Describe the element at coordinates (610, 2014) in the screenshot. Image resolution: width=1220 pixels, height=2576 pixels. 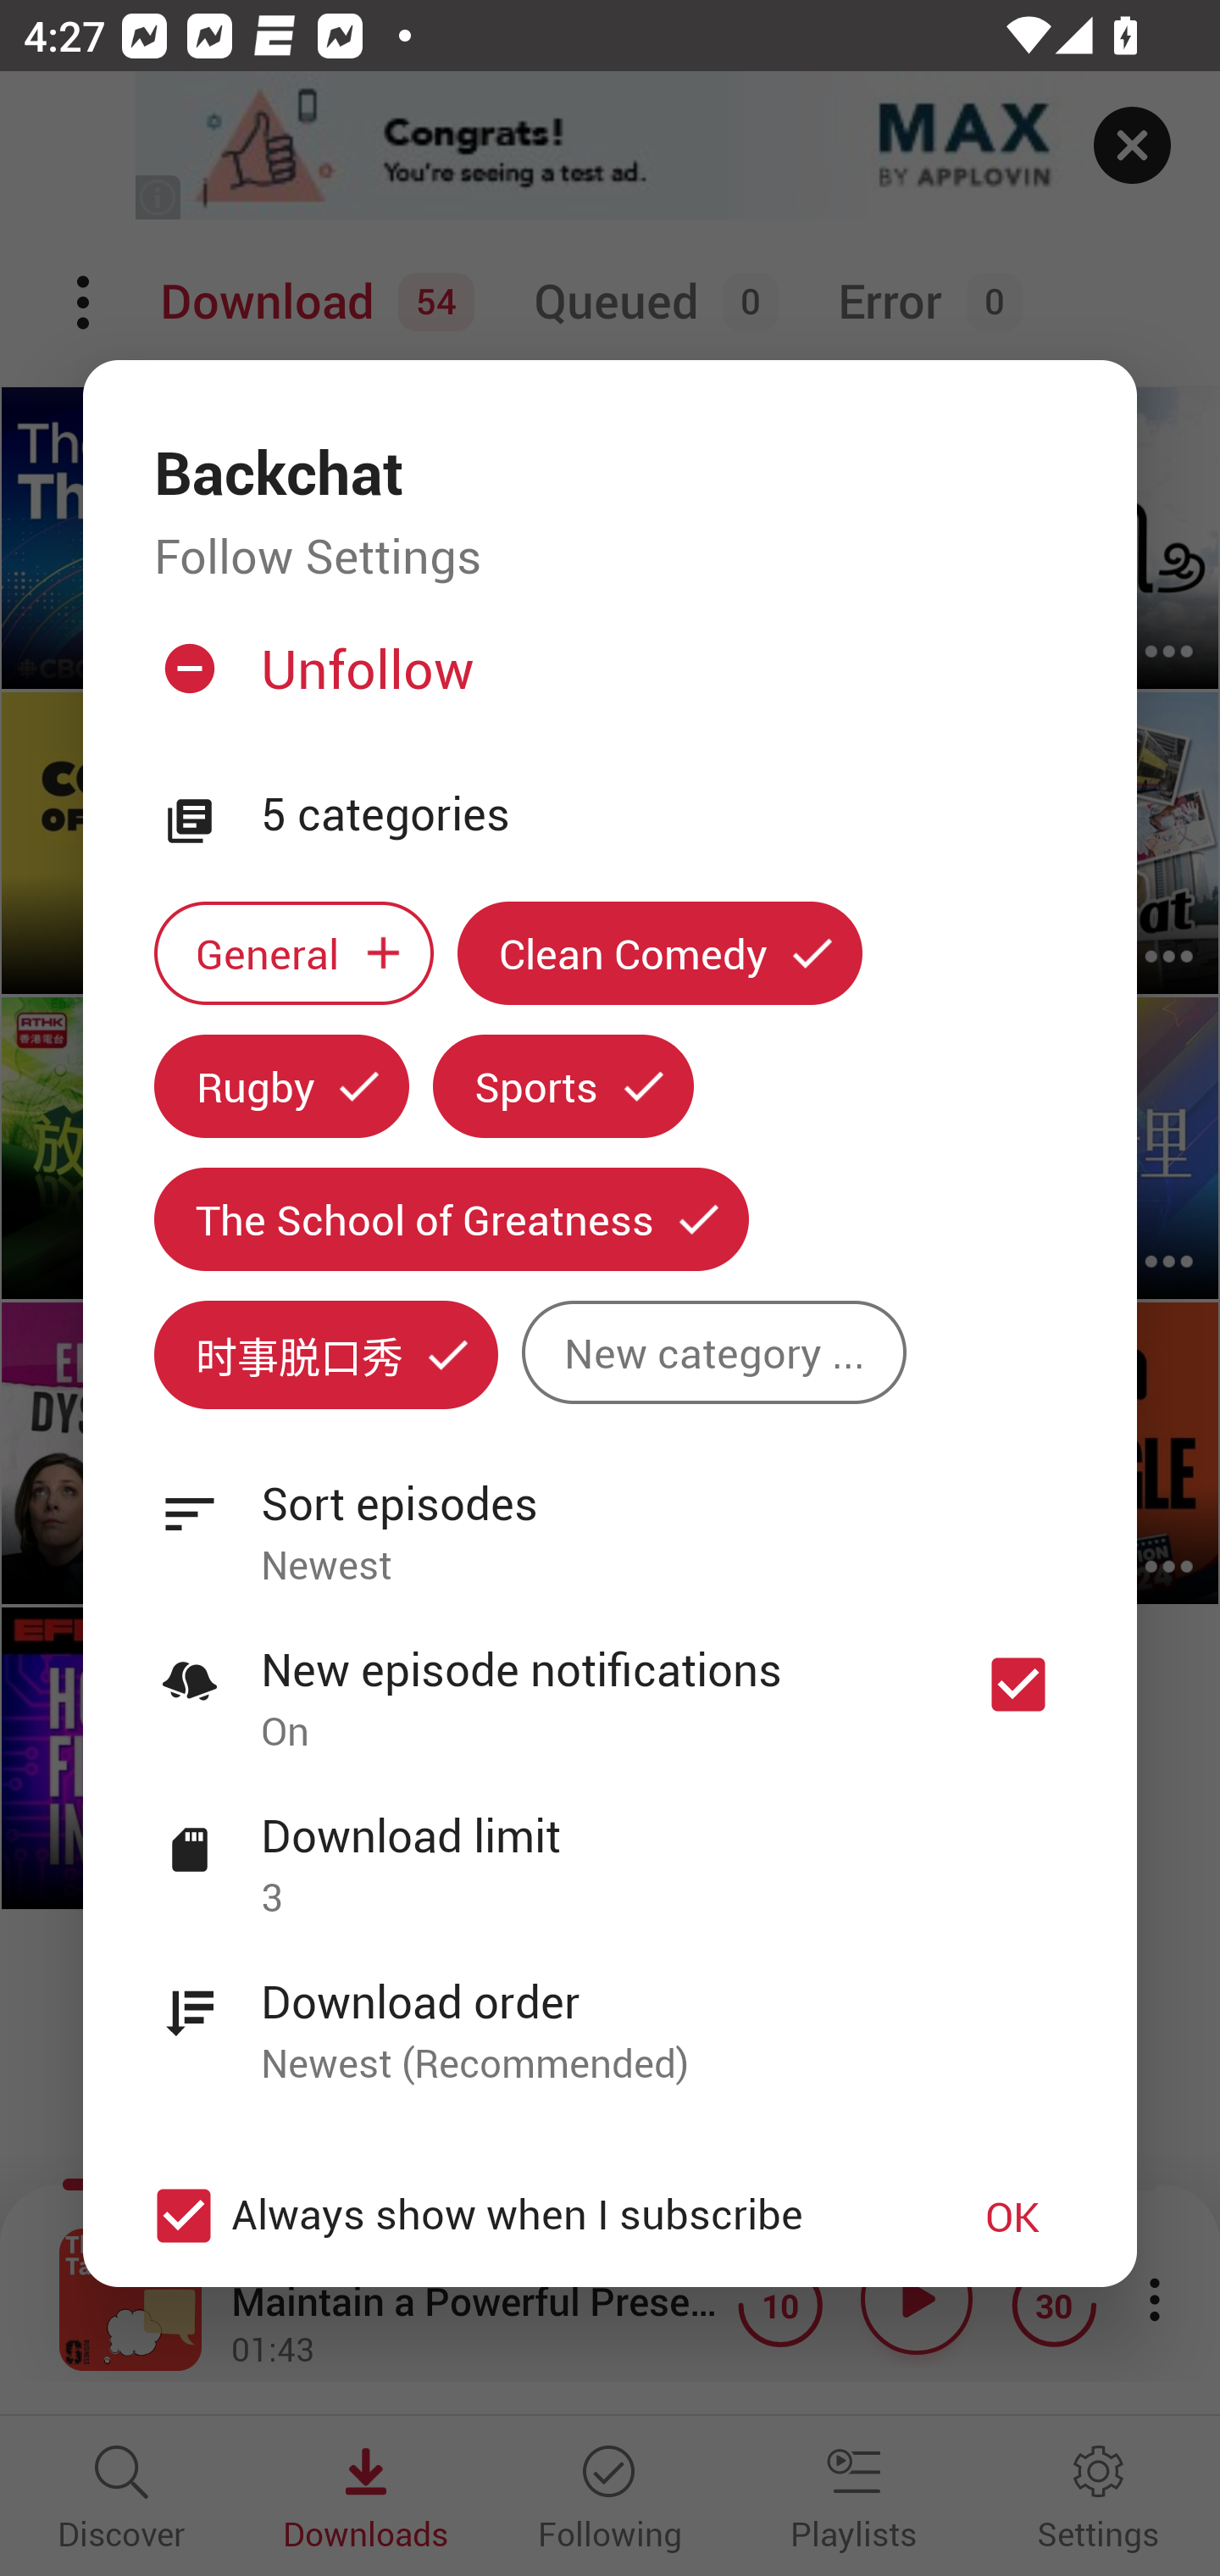
I see `Download order Newest (Recommended)` at that location.